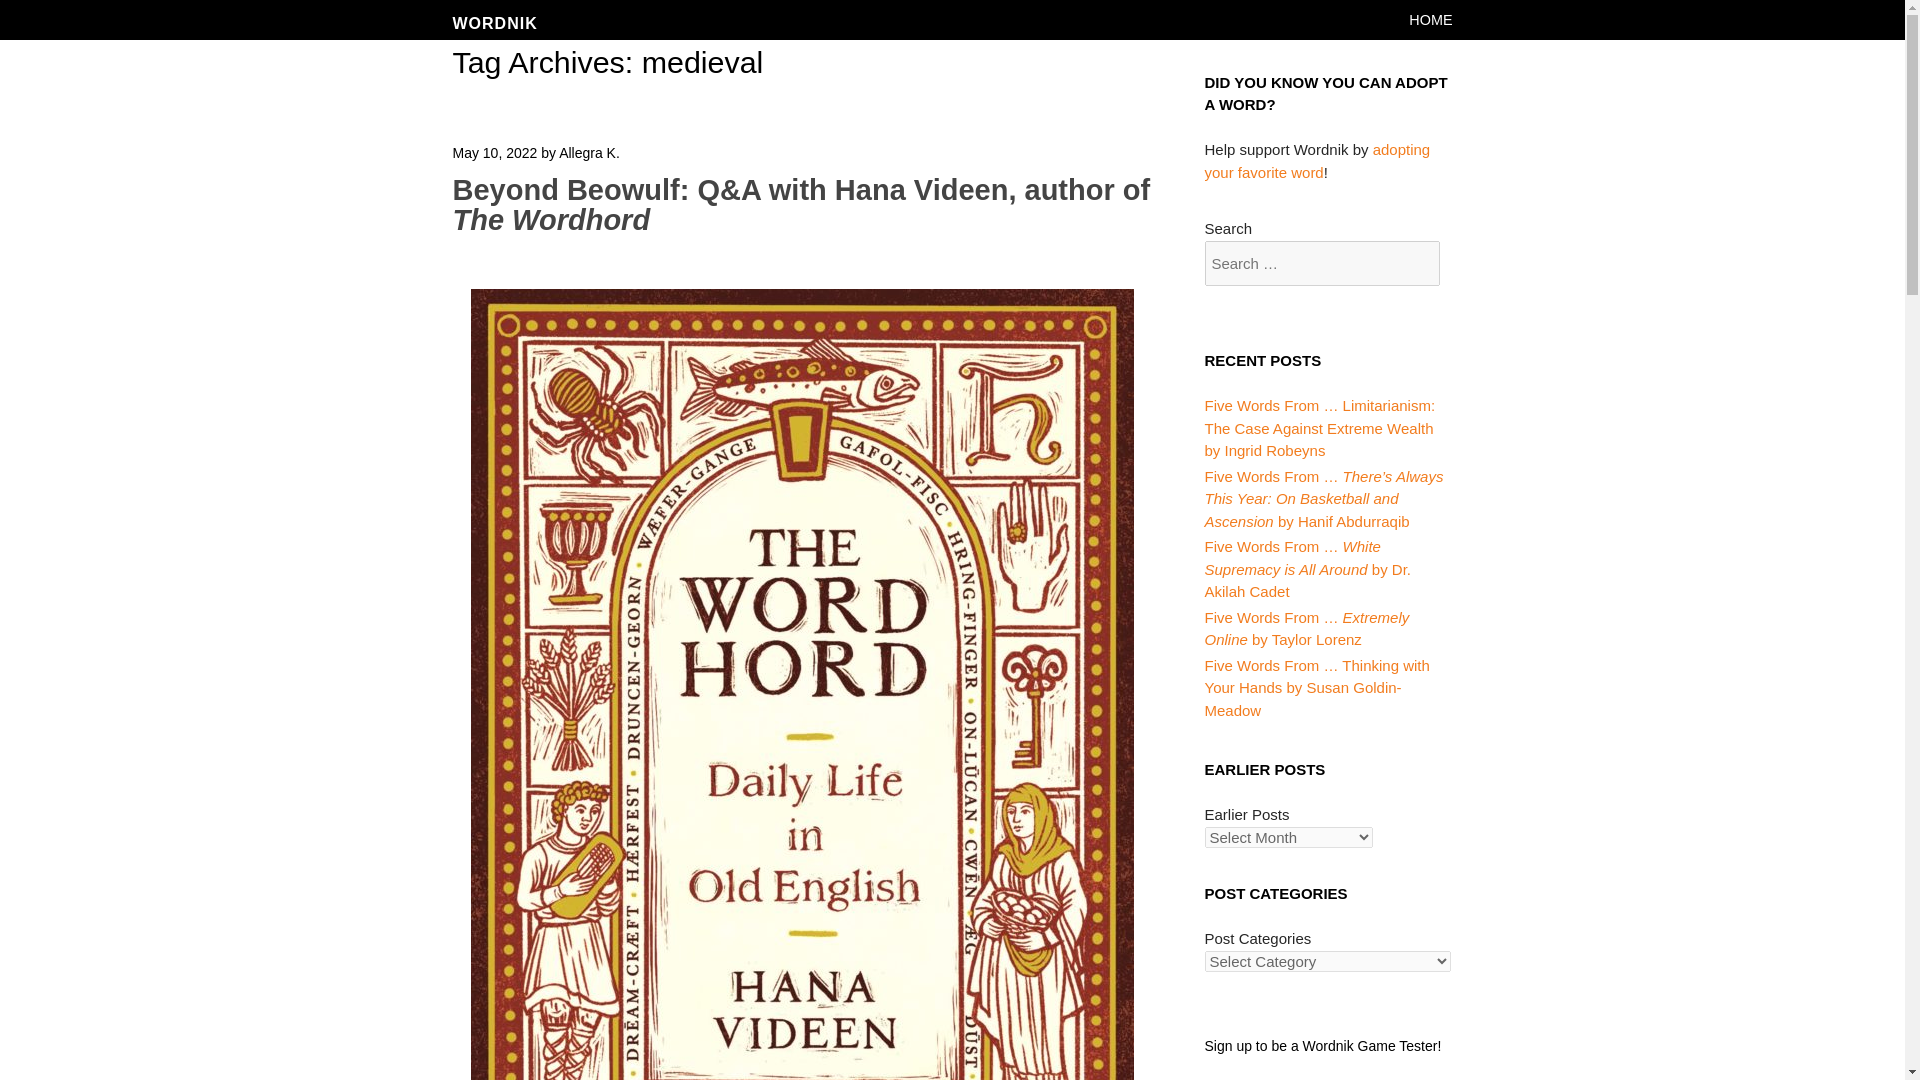  What do you see at coordinates (494, 24) in the screenshot?
I see `WORDNIK` at bounding box center [494, 24].